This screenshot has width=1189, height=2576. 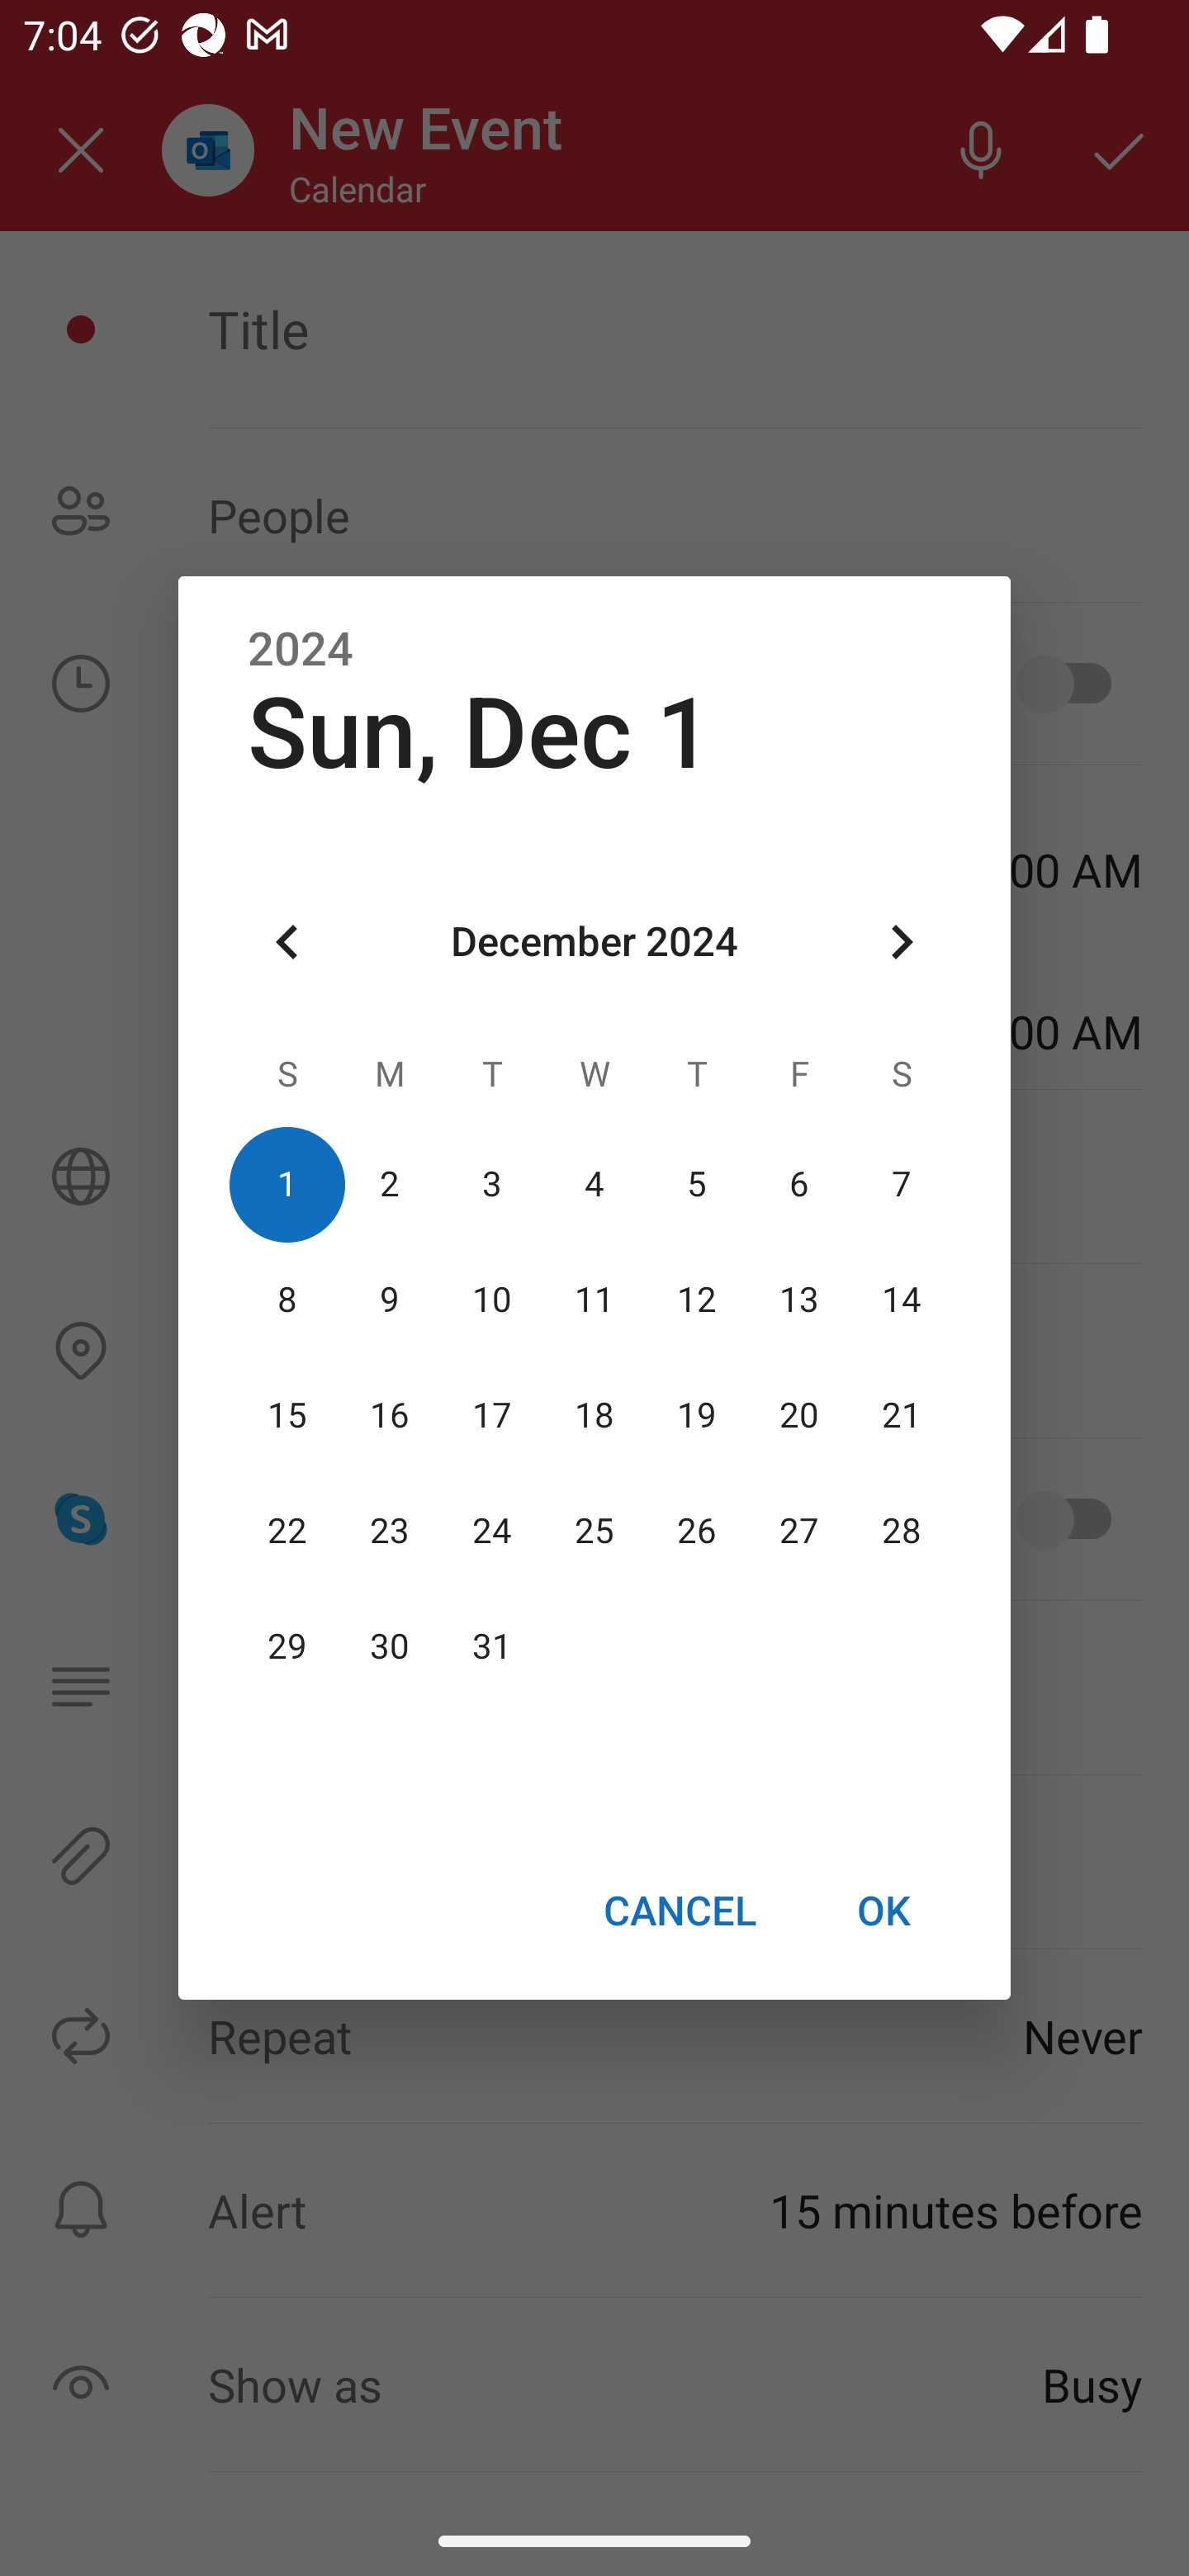 What do you see at coordinates (696, 1415) in the screenshot?
I see `19 19 December 2024` at bounding box center [696, 1415].